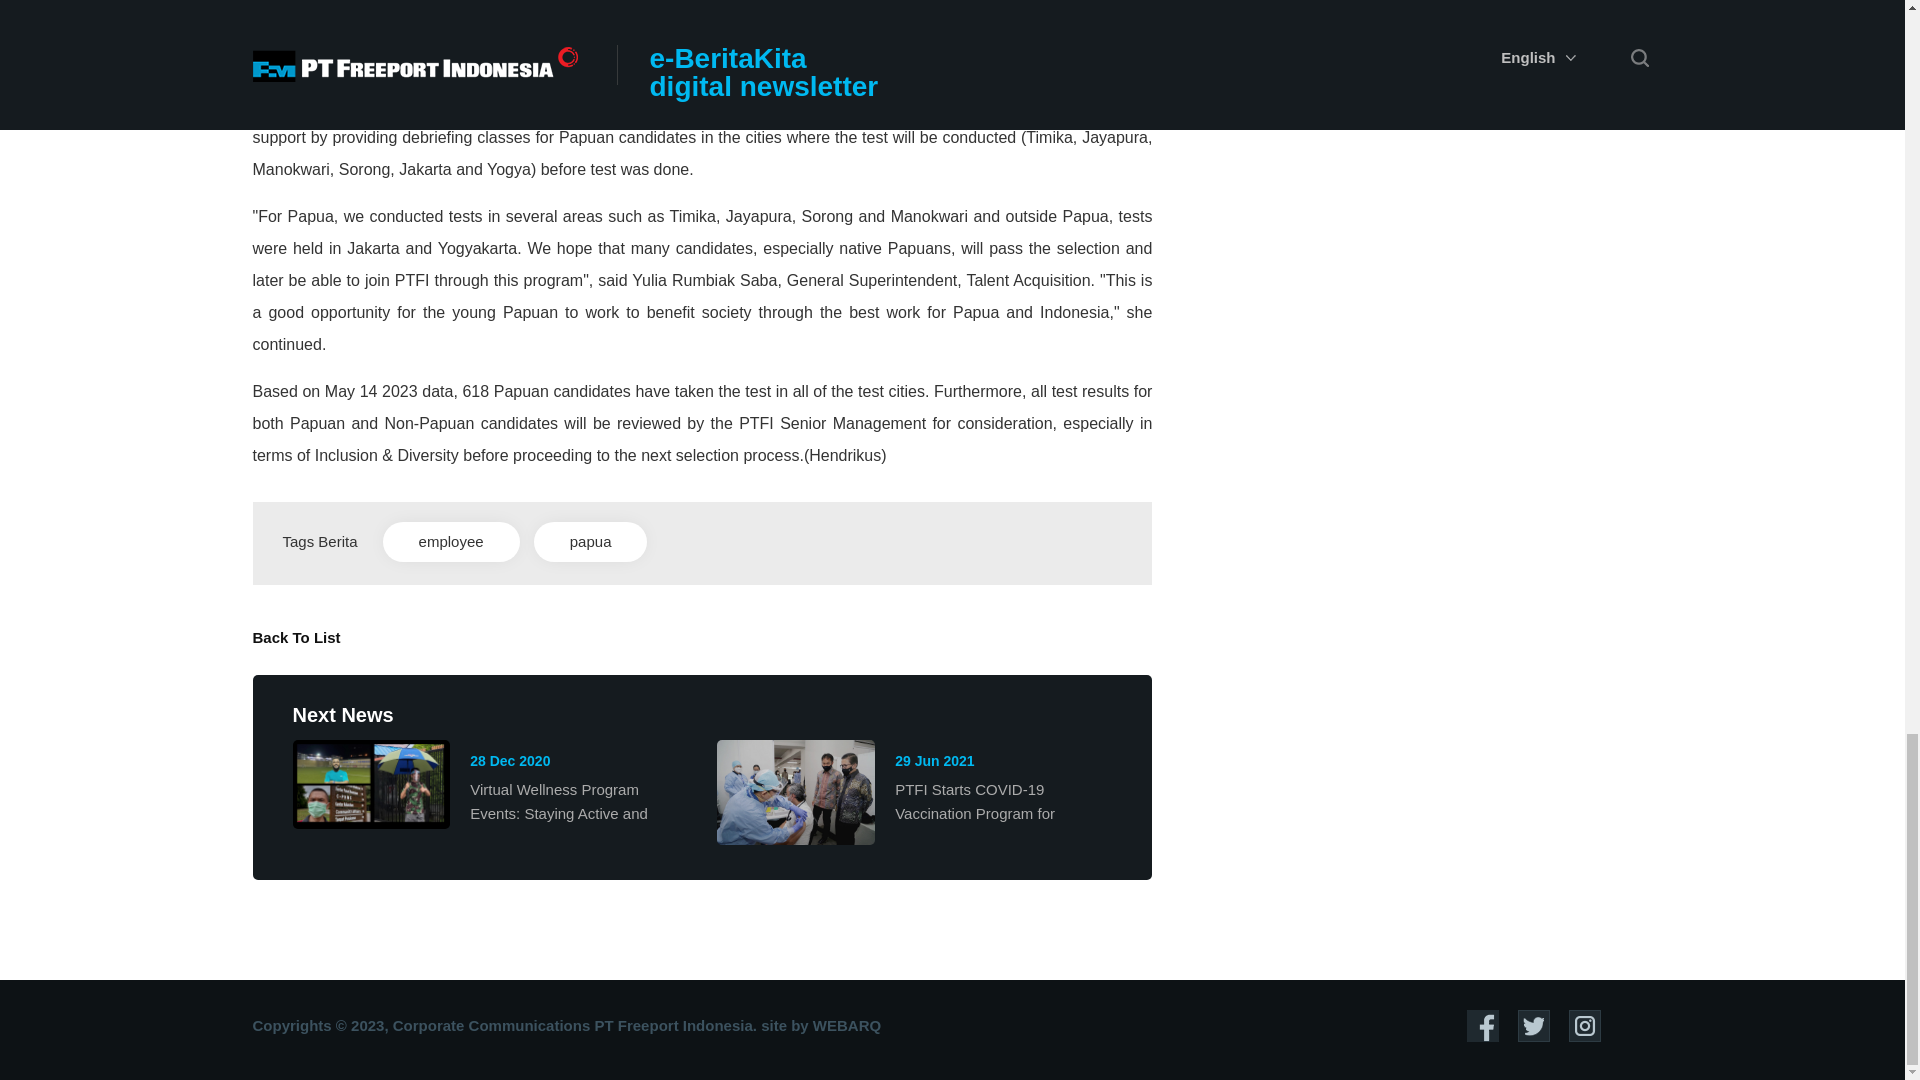  I want to click on employee, so click(451, 541).